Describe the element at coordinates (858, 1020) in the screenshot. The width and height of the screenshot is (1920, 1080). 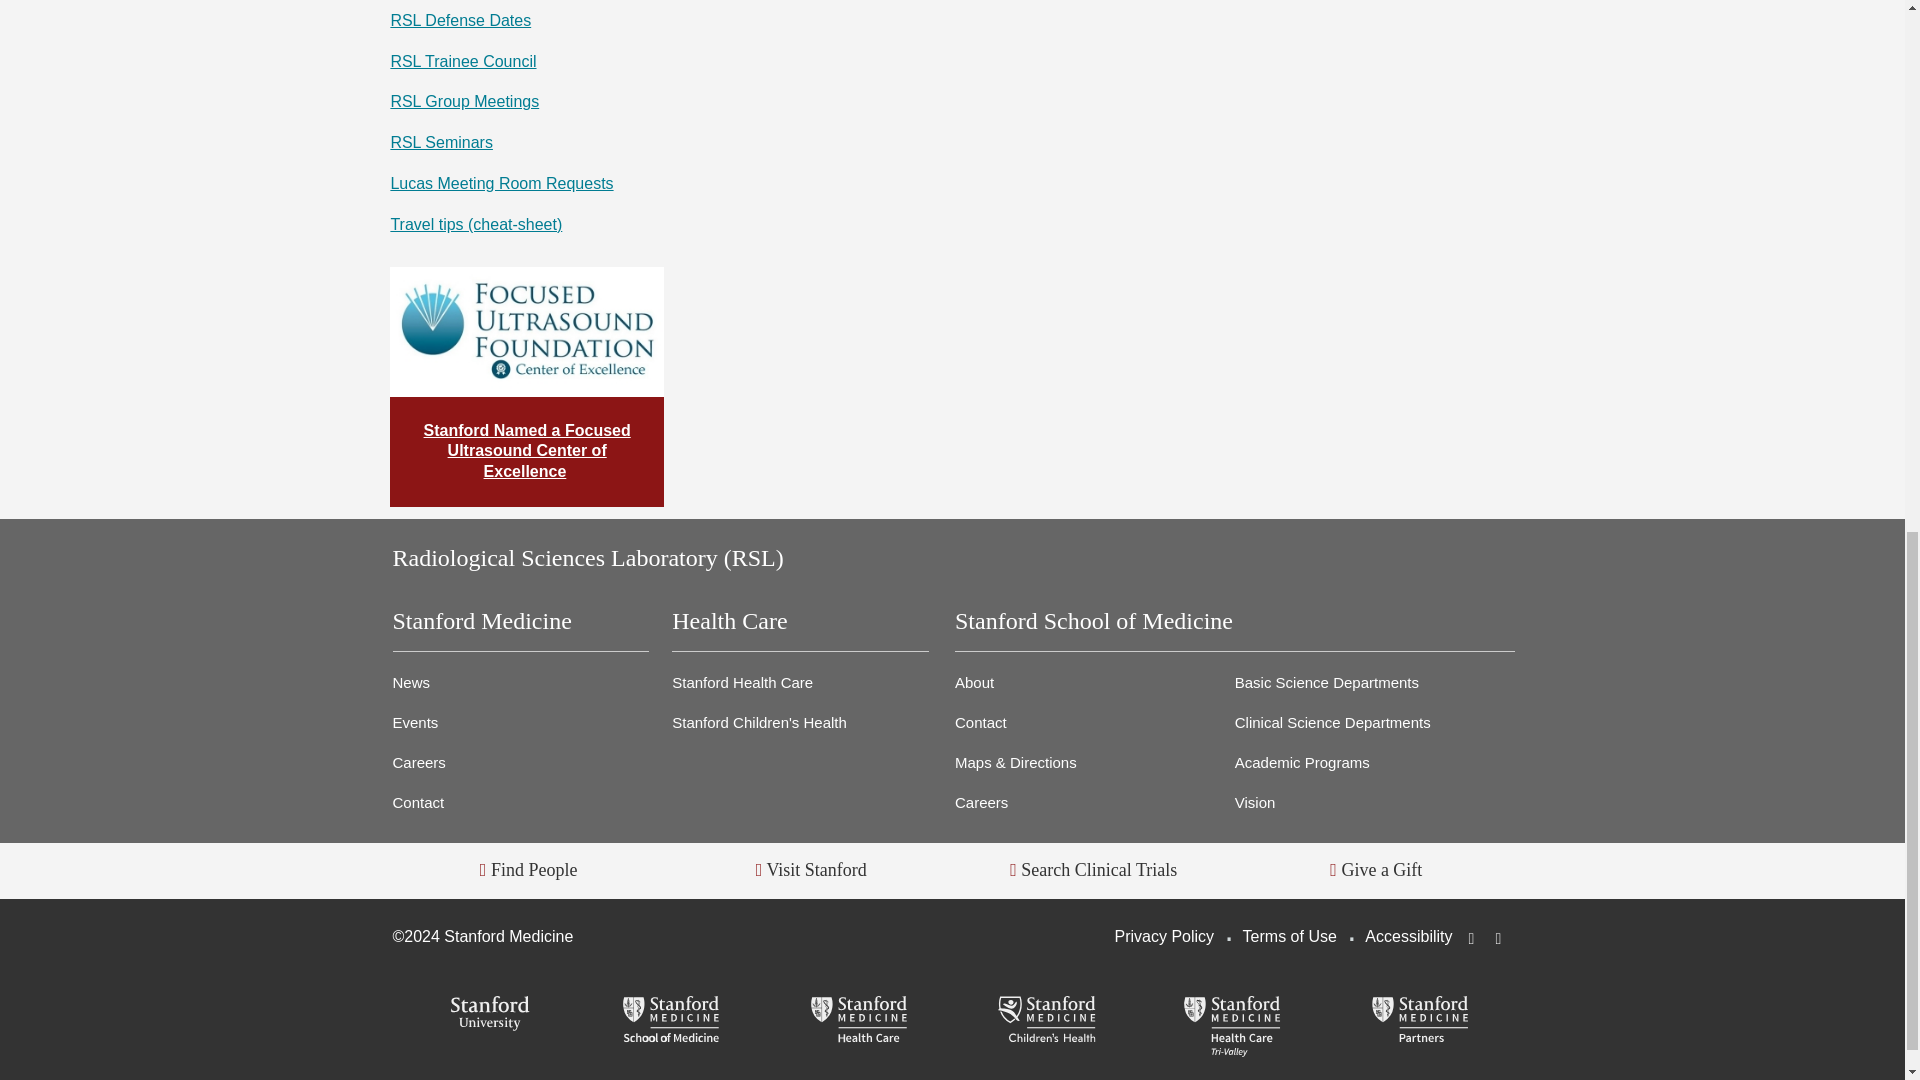
I see `Stanford Health Care` at that location.